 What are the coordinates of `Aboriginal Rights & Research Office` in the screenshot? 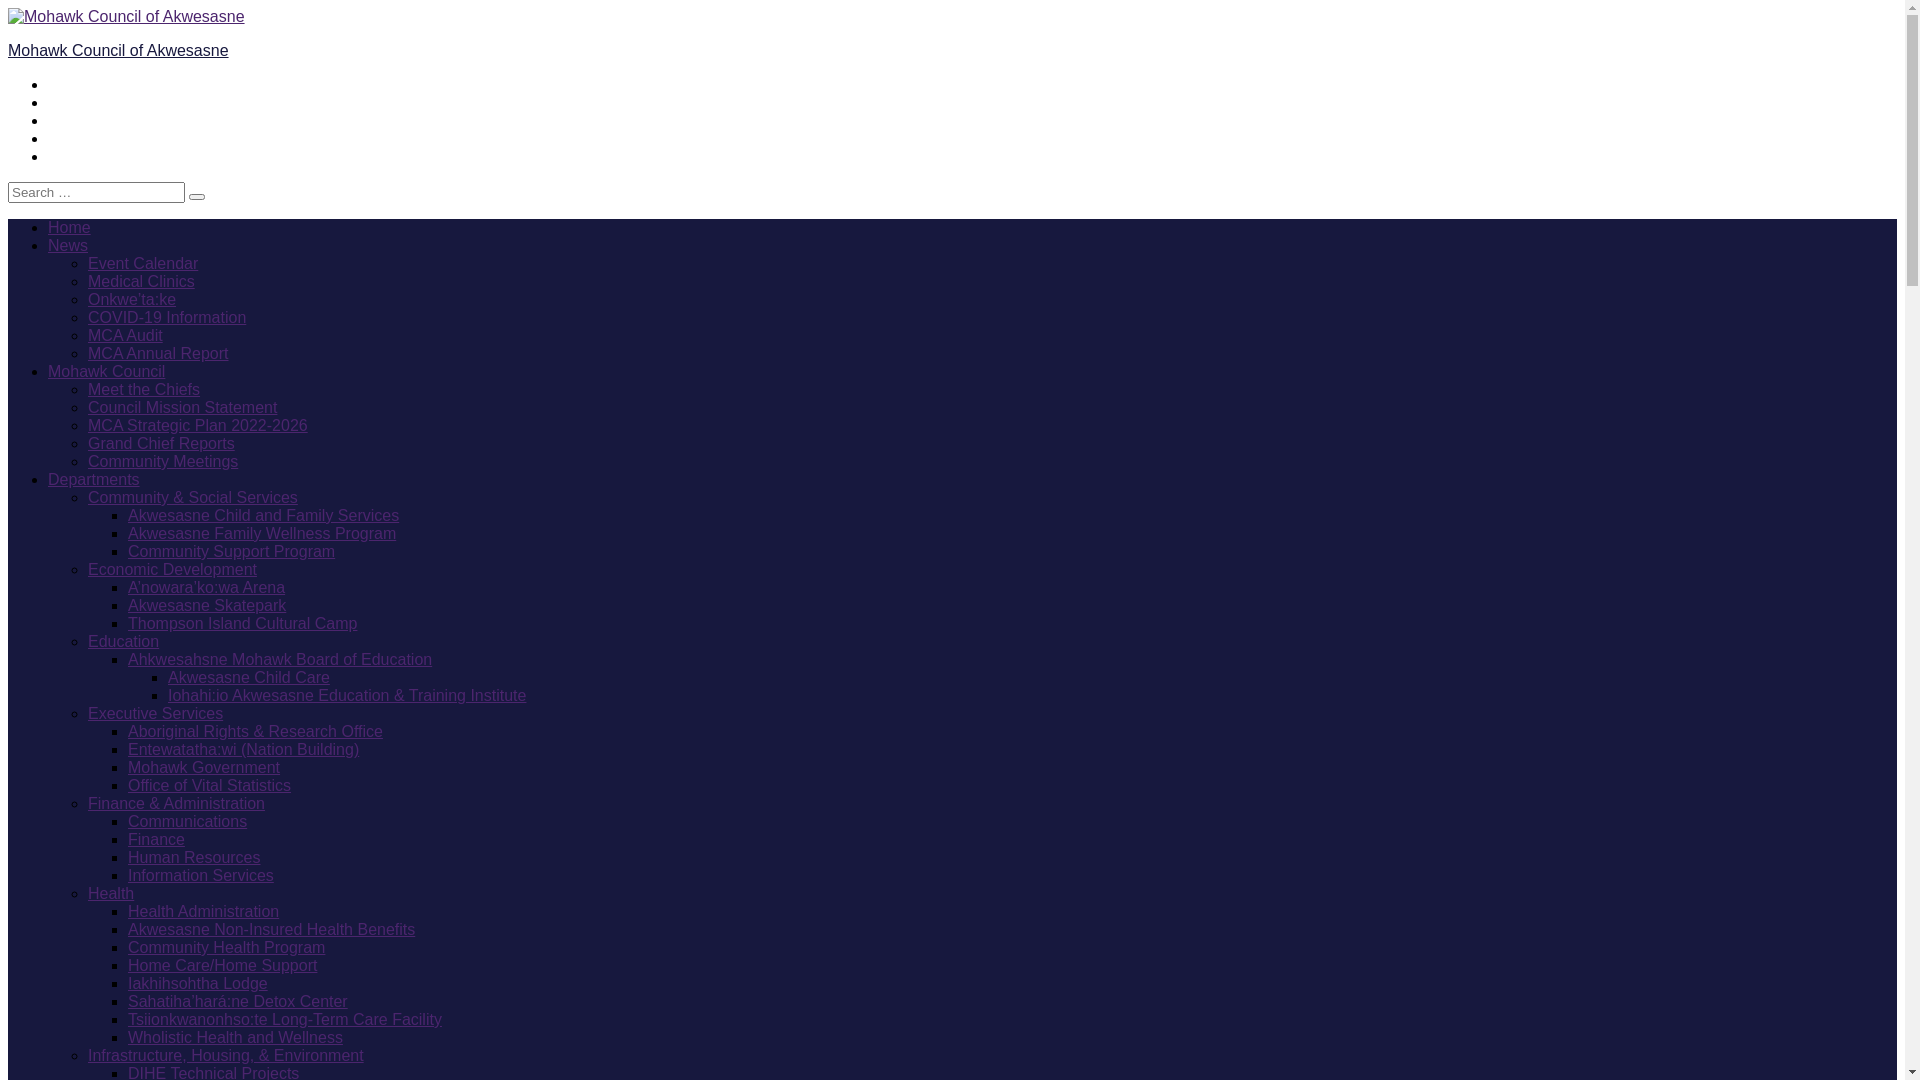 It's located at (256, 732).